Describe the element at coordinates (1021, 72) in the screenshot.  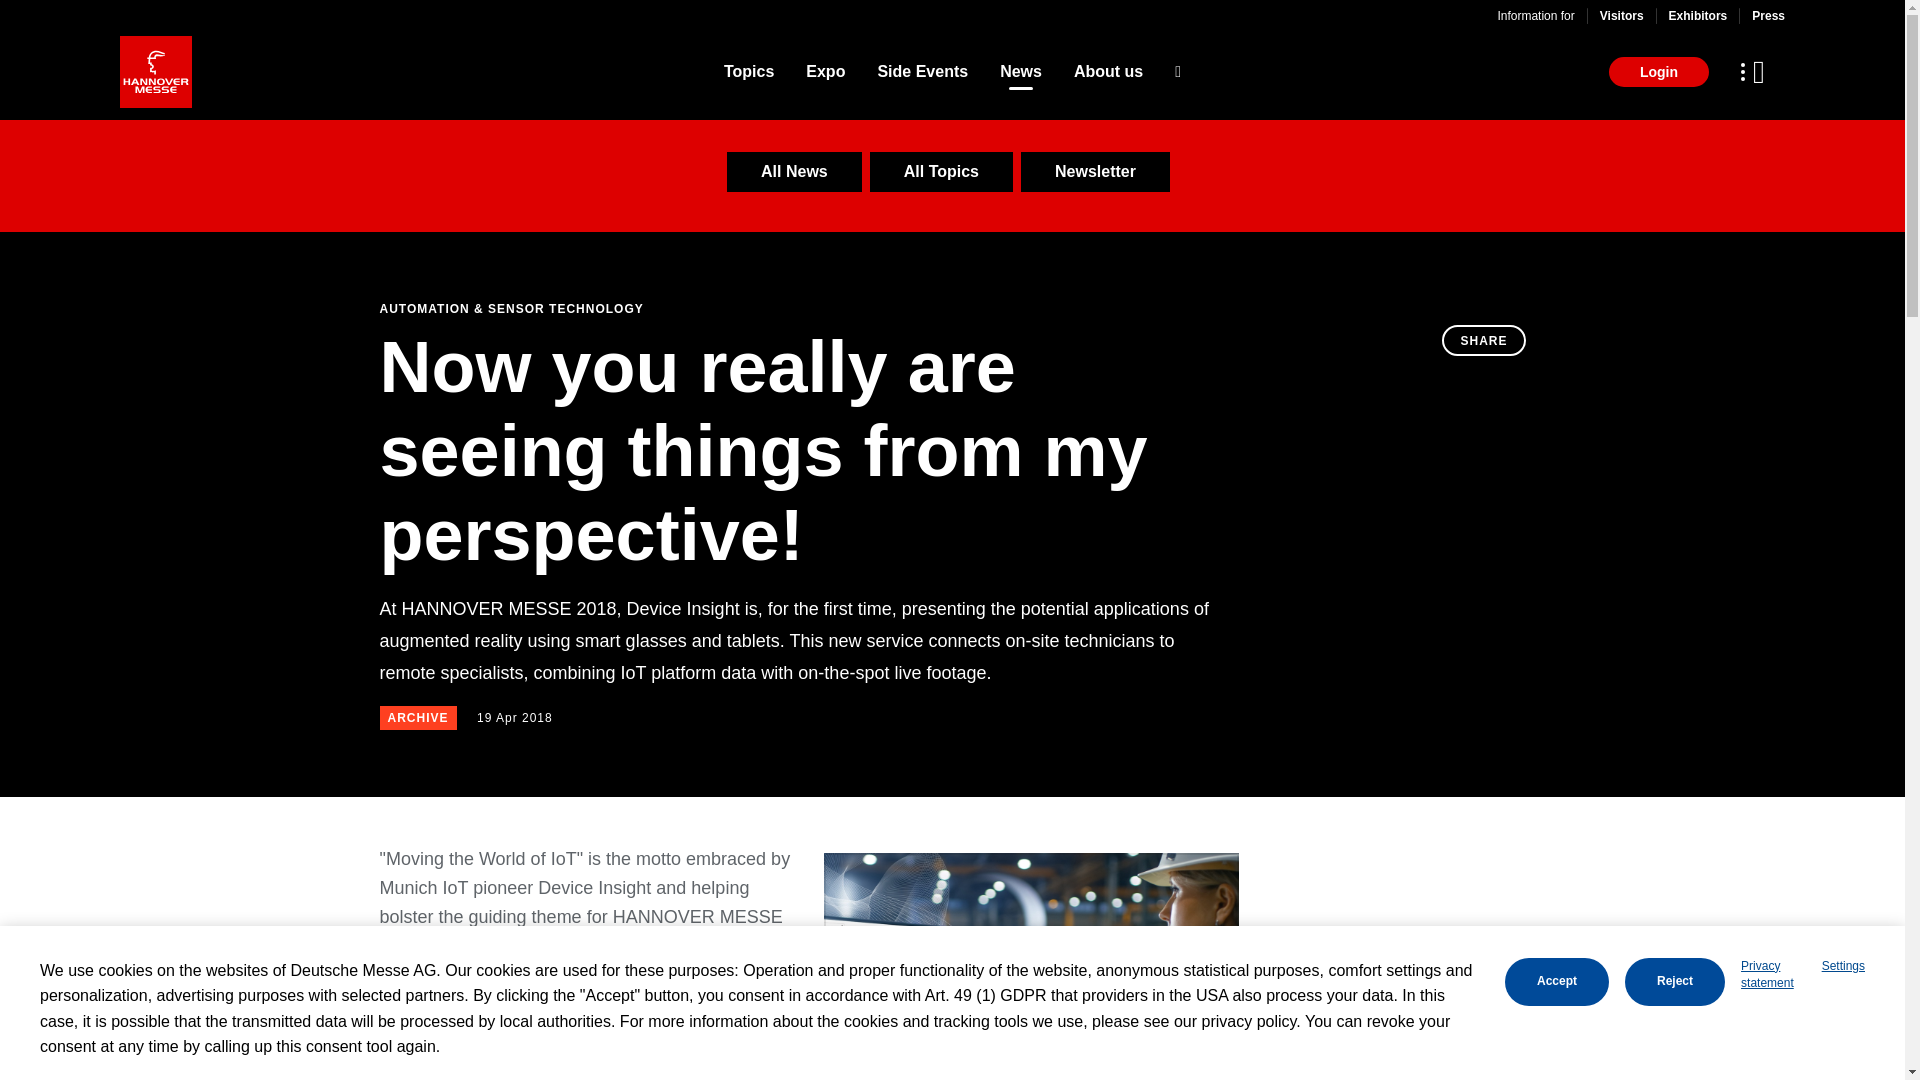
I see `News` at that location.